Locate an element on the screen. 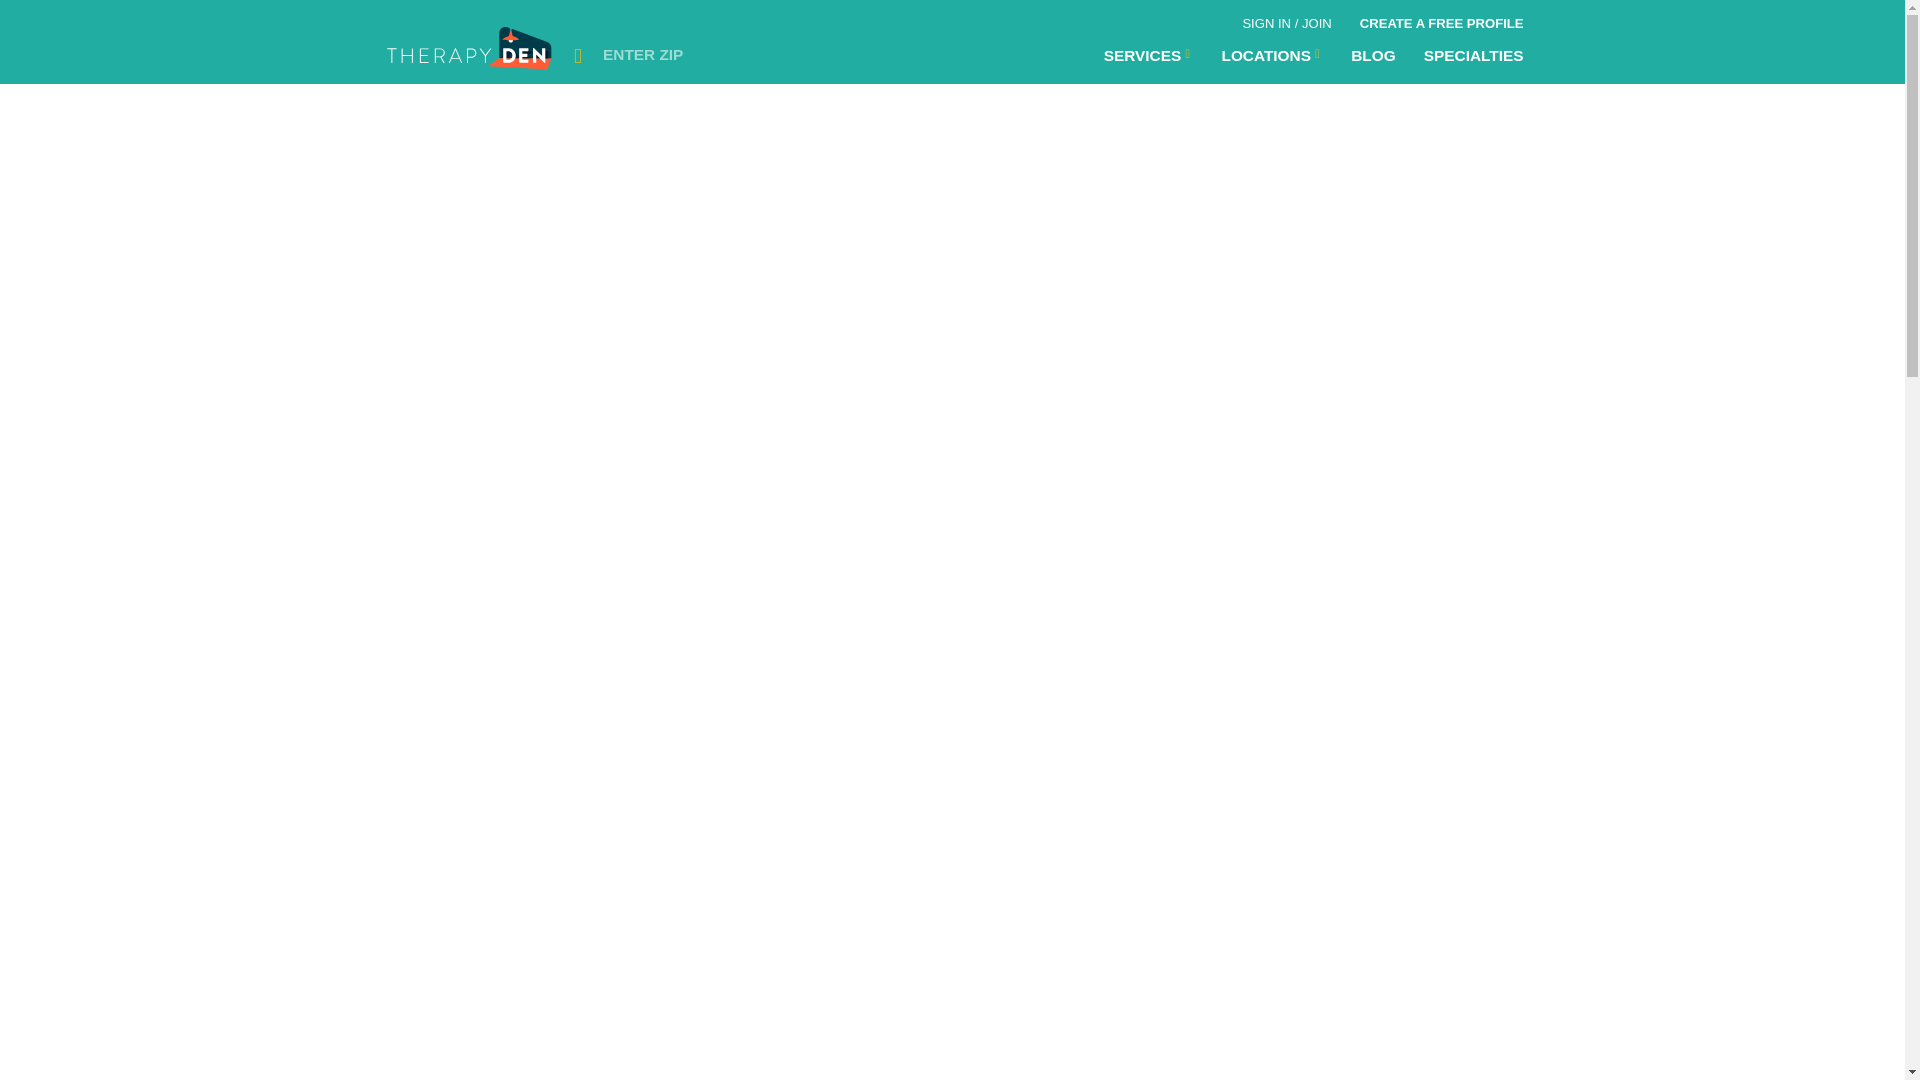 This screenshot has width=1920, height=1080. BLOG is located at coordinates (1372, 55).